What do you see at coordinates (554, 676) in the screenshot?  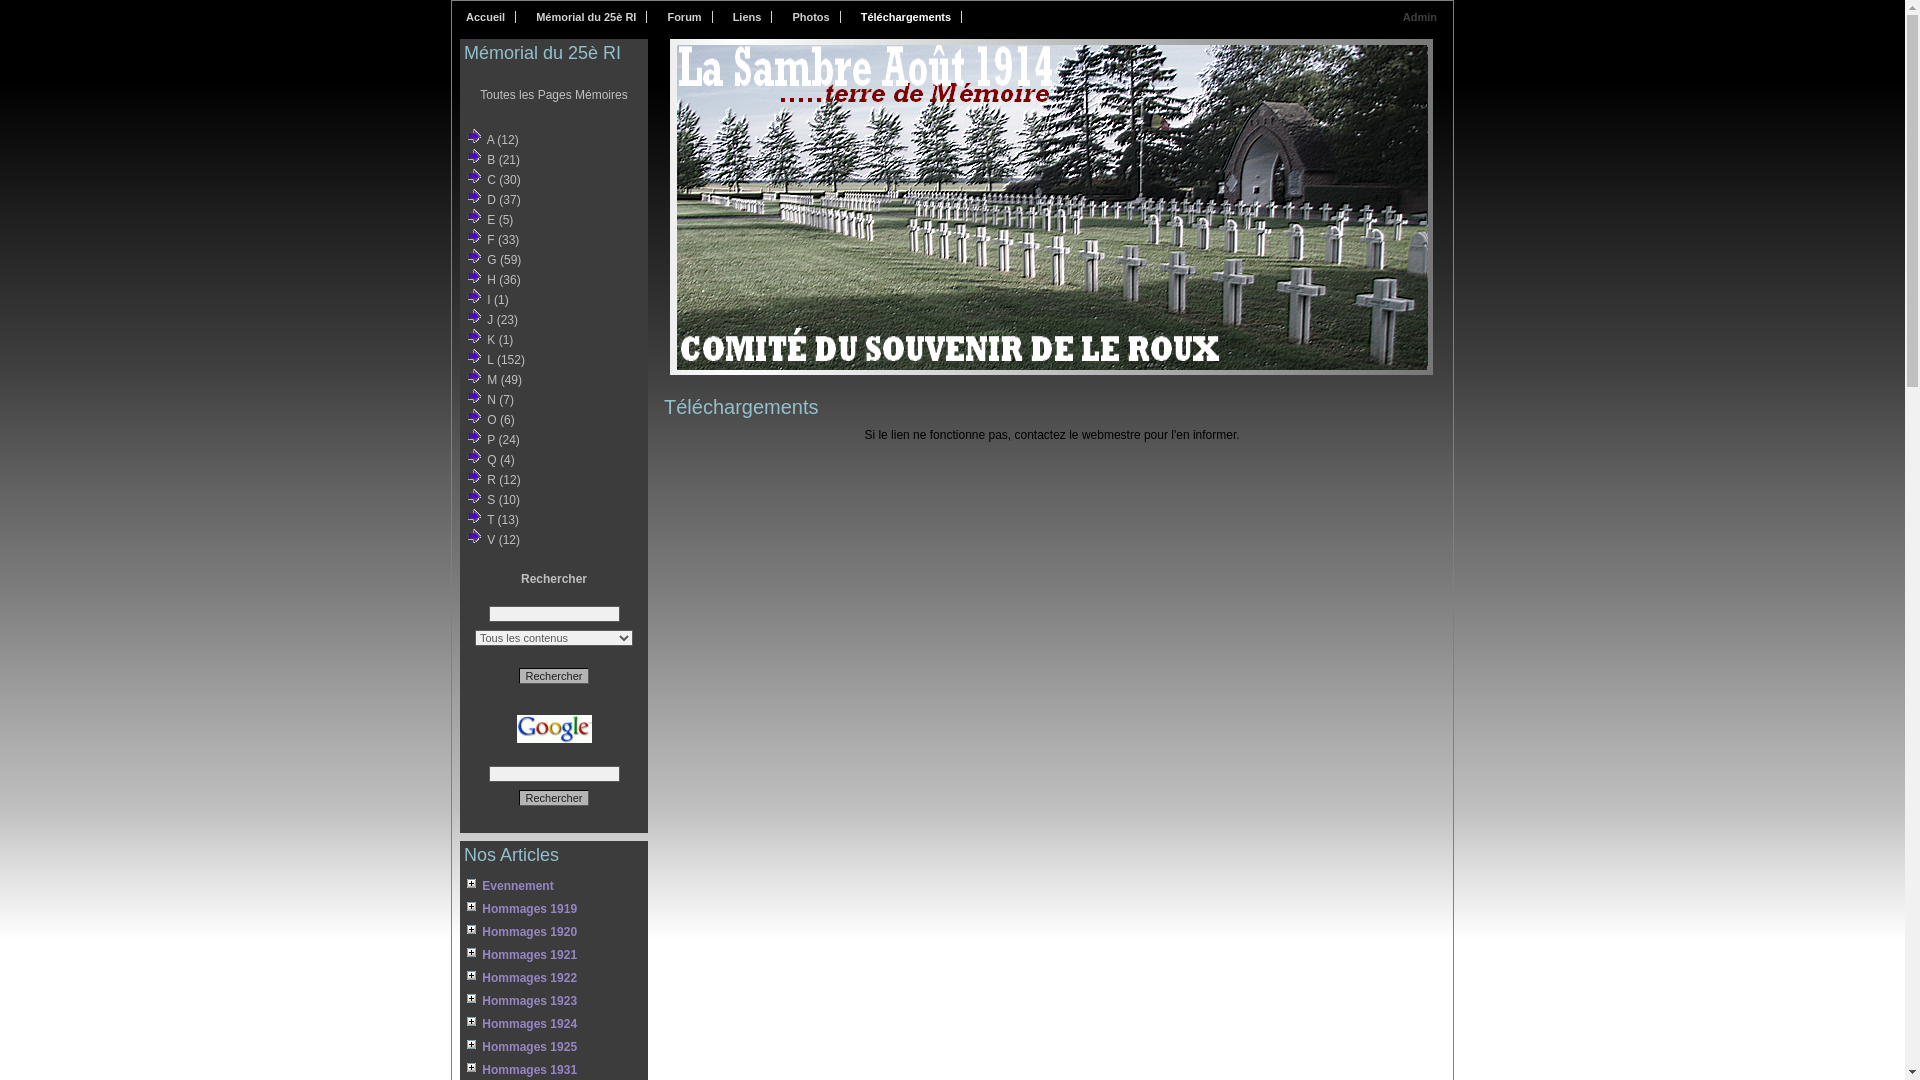 I see `Rechercher` at bounding box center [554, 676].